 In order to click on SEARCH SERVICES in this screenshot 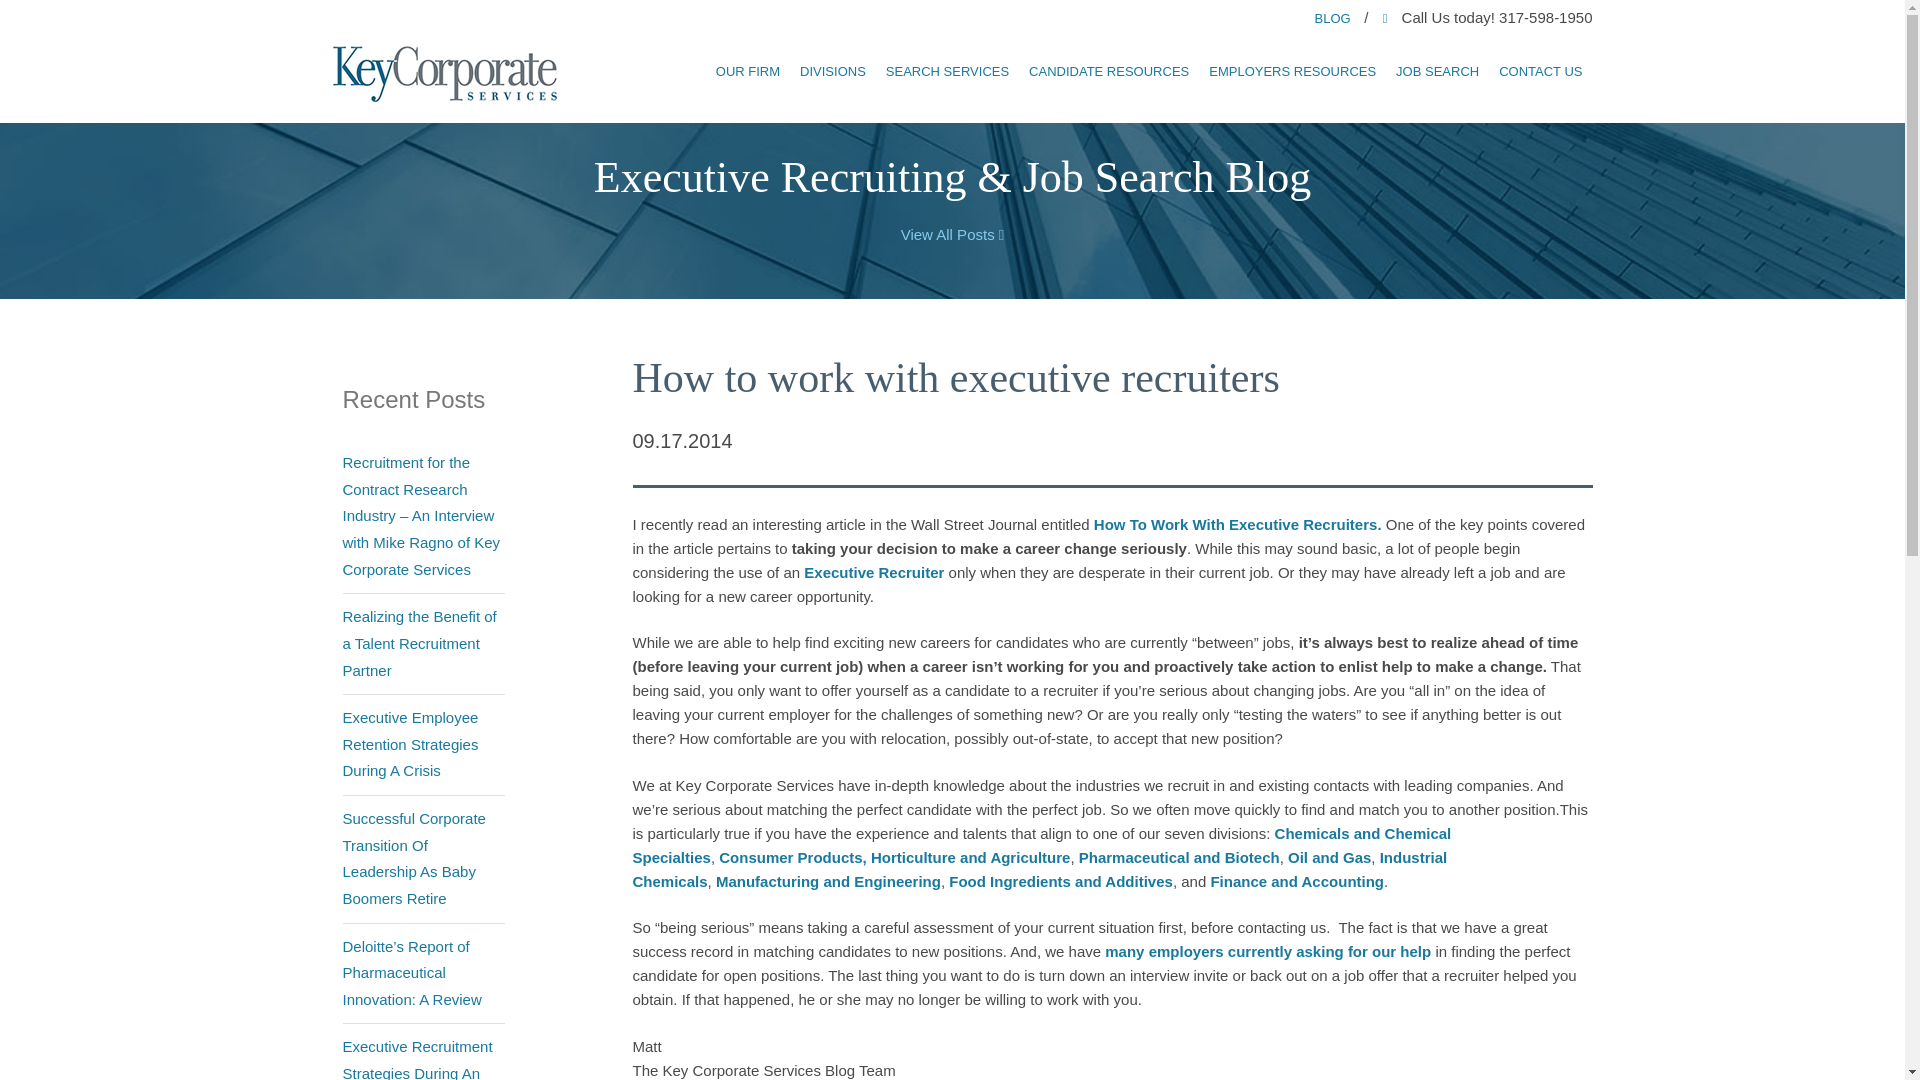, I will do `click(947, 63)`.